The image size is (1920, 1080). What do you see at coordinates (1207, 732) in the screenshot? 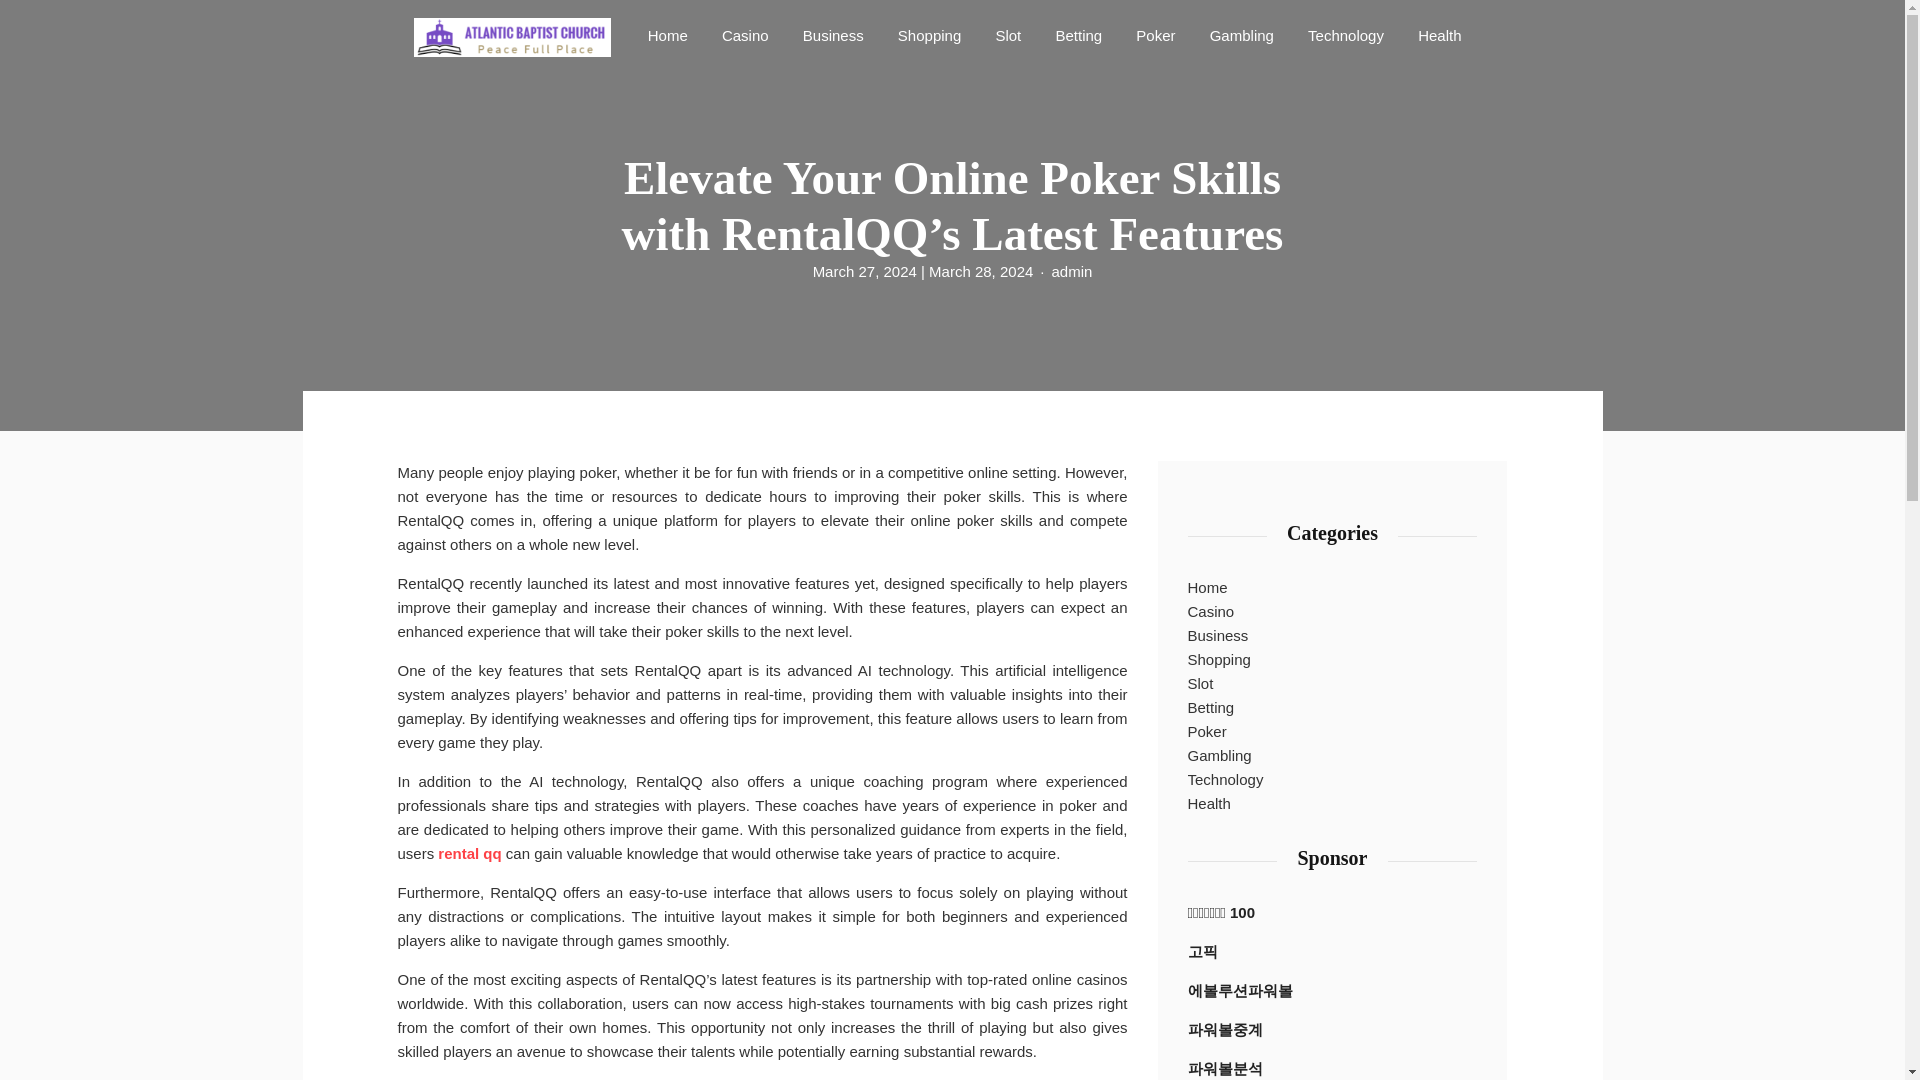
I see `Poker` at bounding box center [1207, 732].